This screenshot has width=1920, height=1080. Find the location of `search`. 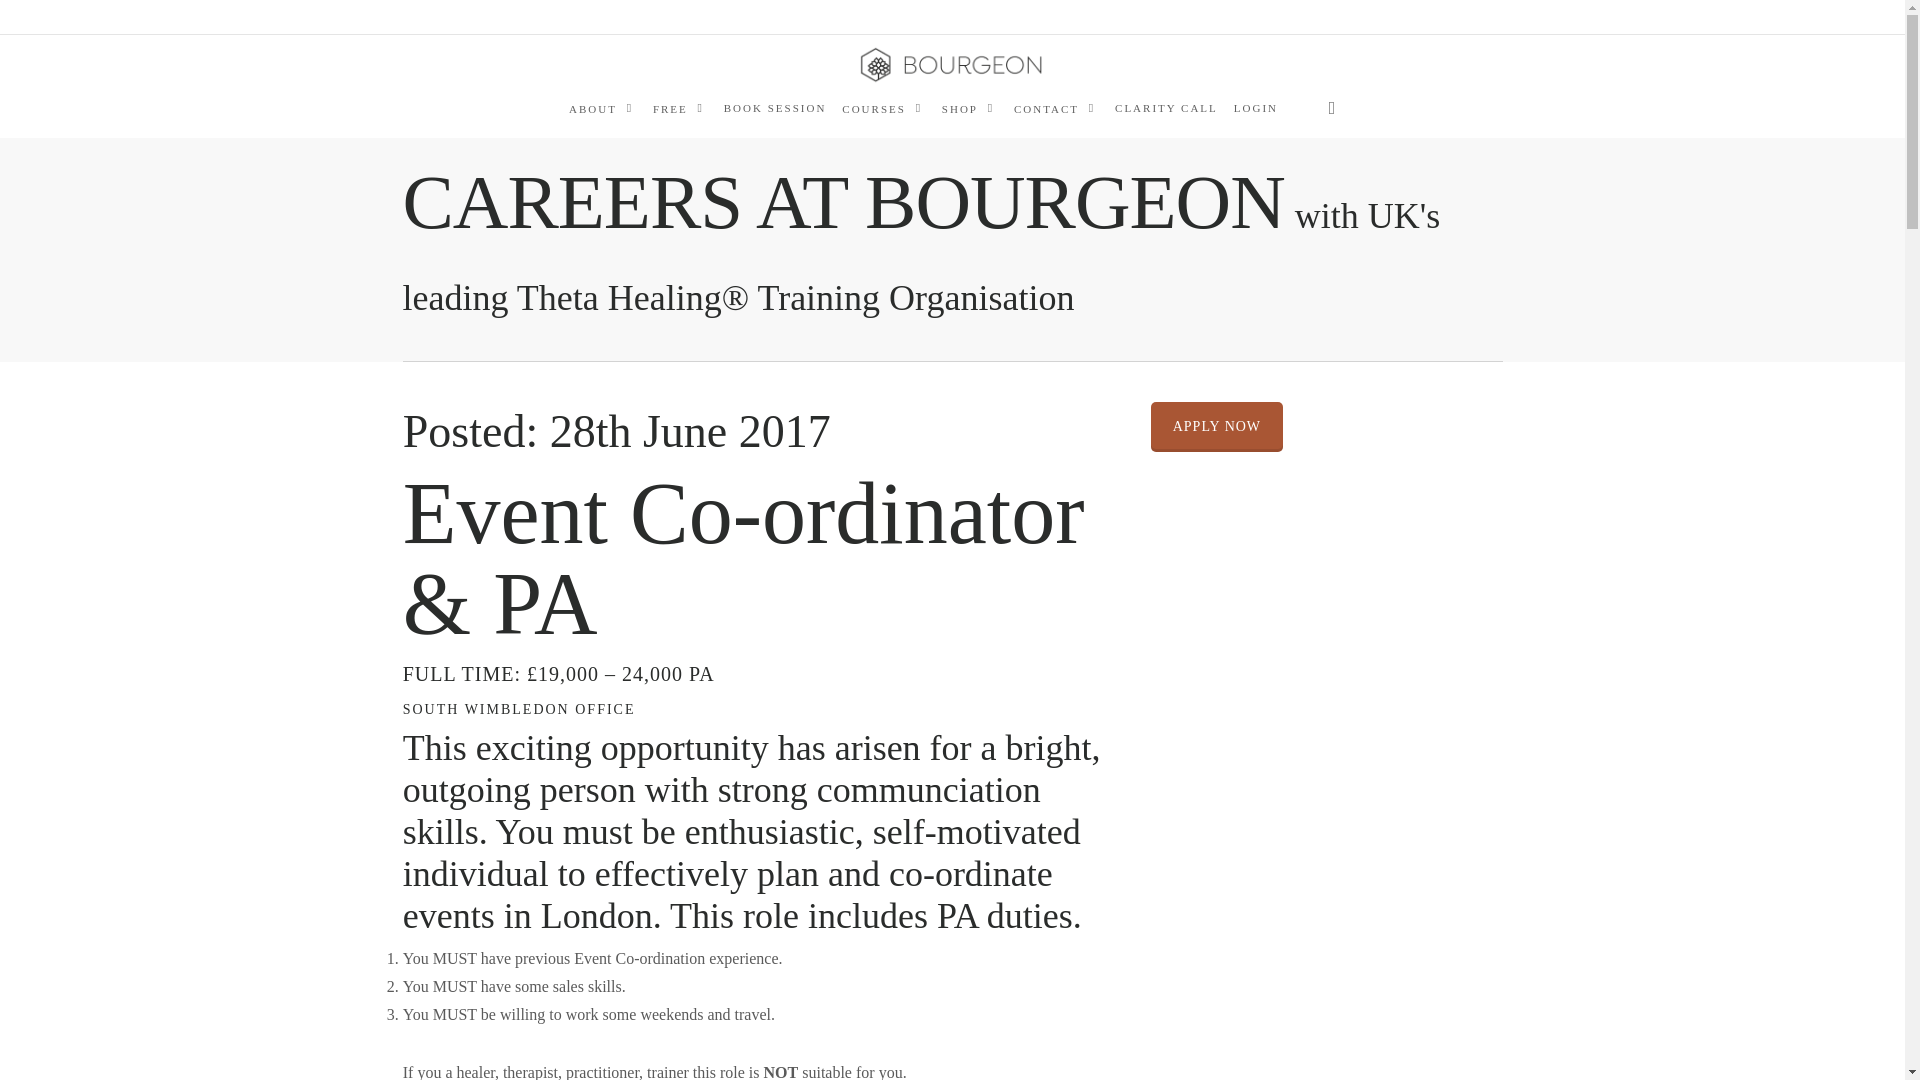

search is located at coordinates (1332, 108).